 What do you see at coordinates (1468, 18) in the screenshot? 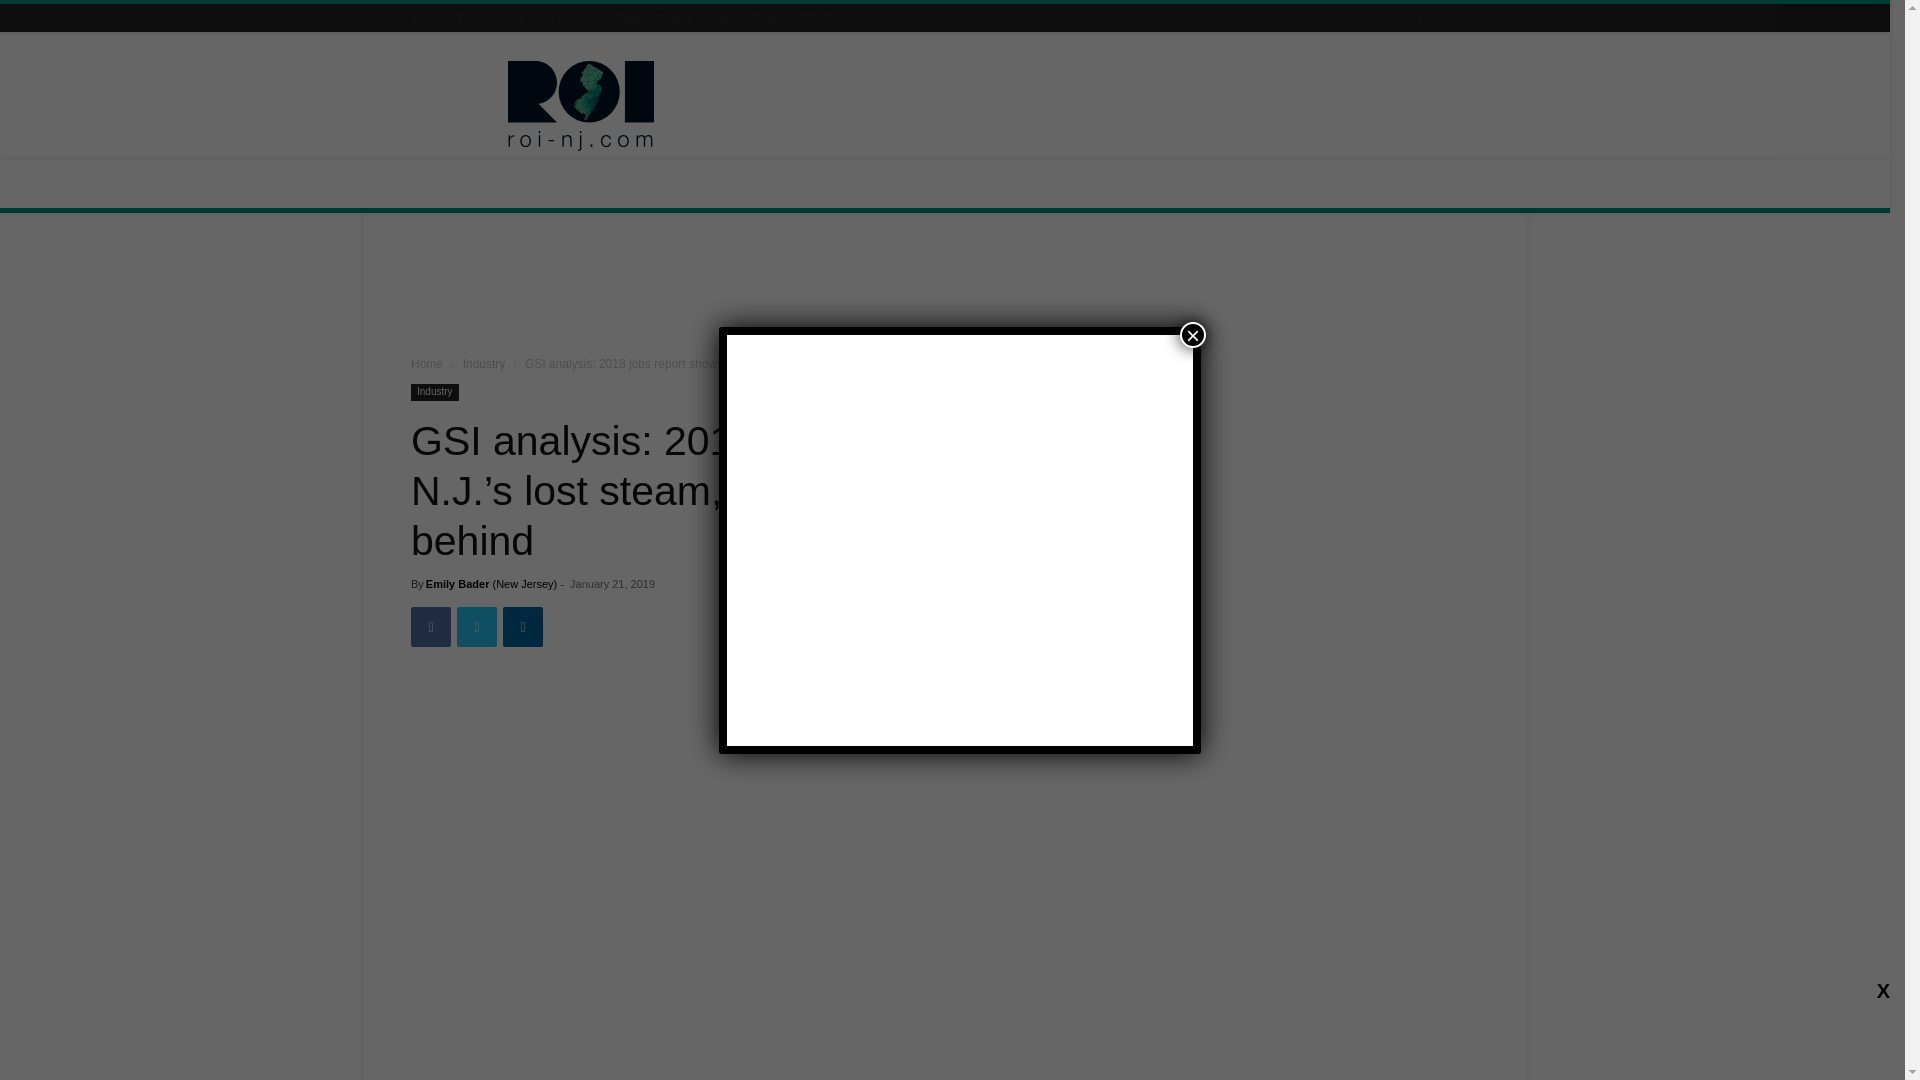
I see `Twitter` at bounding box center [1468, 18].